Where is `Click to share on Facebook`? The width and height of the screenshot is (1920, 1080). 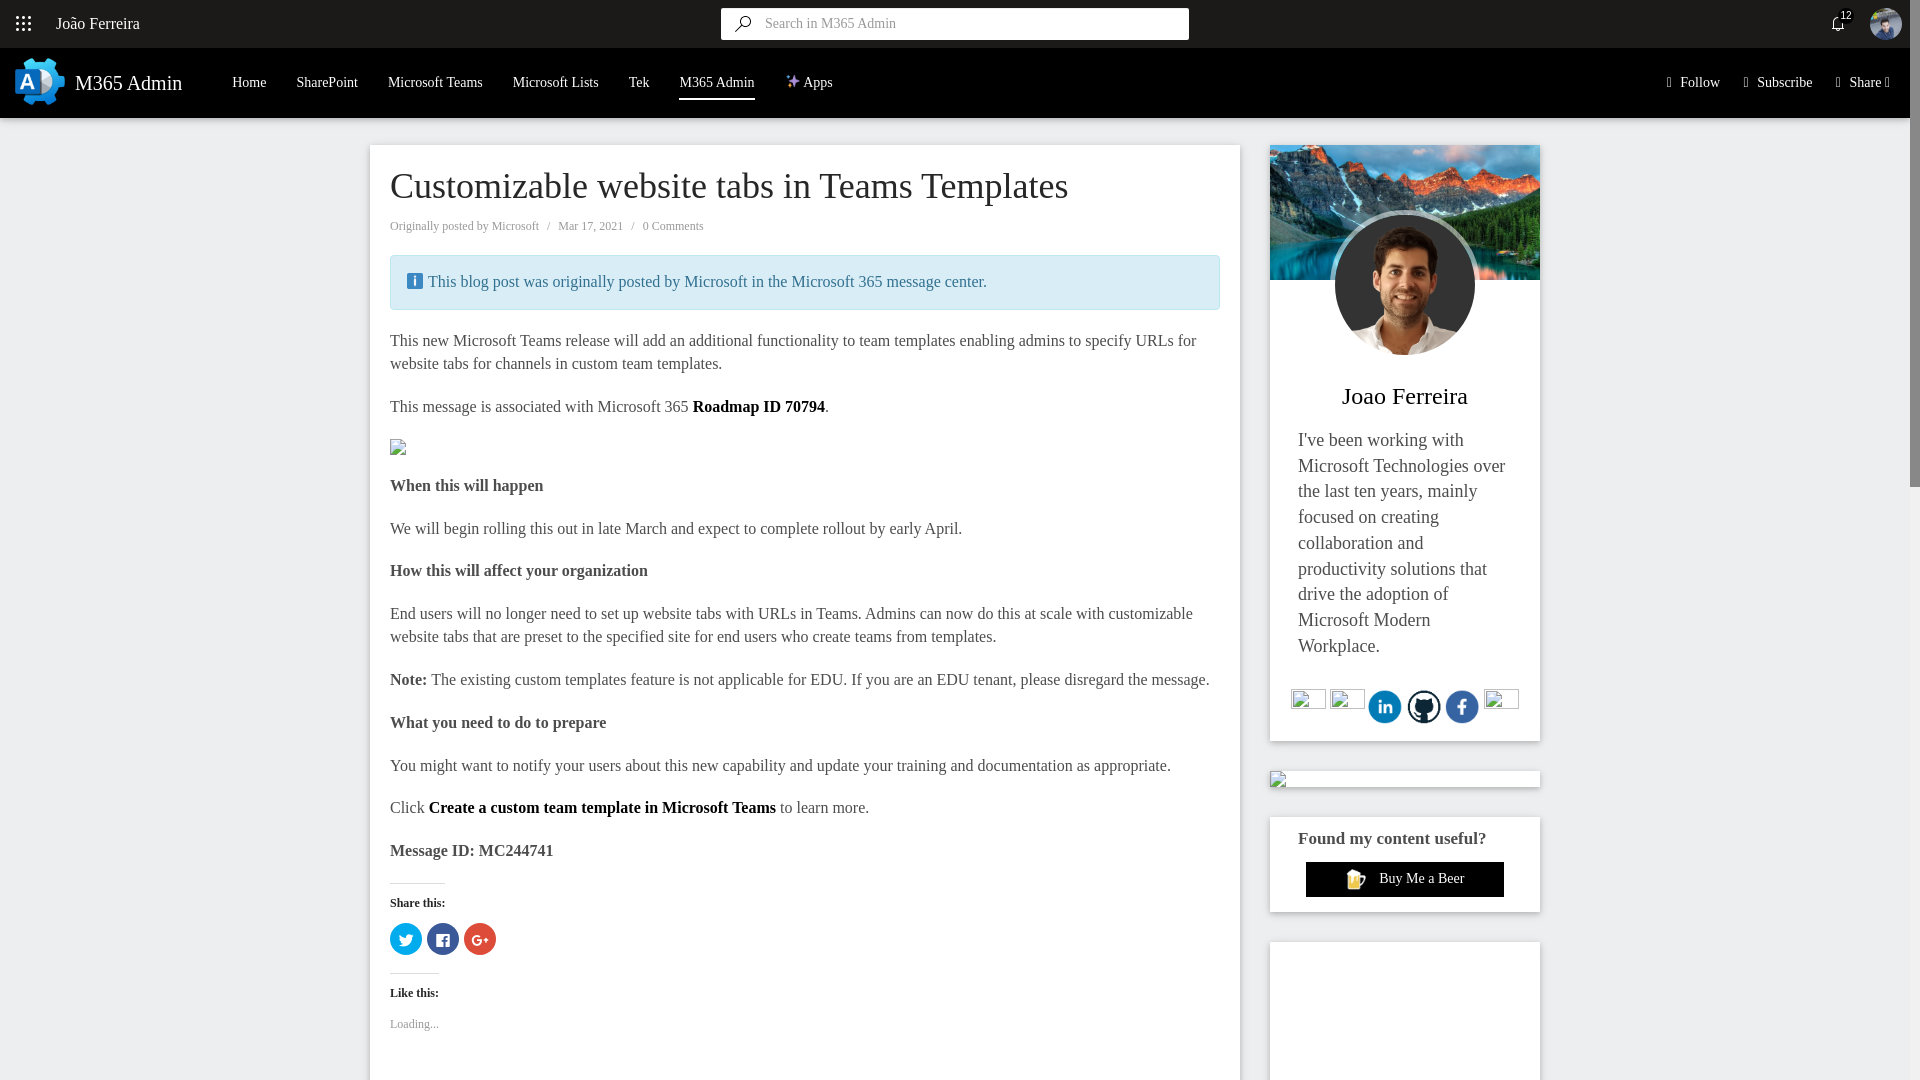 Click to share on Facebook is located at coordinates (442, 938).